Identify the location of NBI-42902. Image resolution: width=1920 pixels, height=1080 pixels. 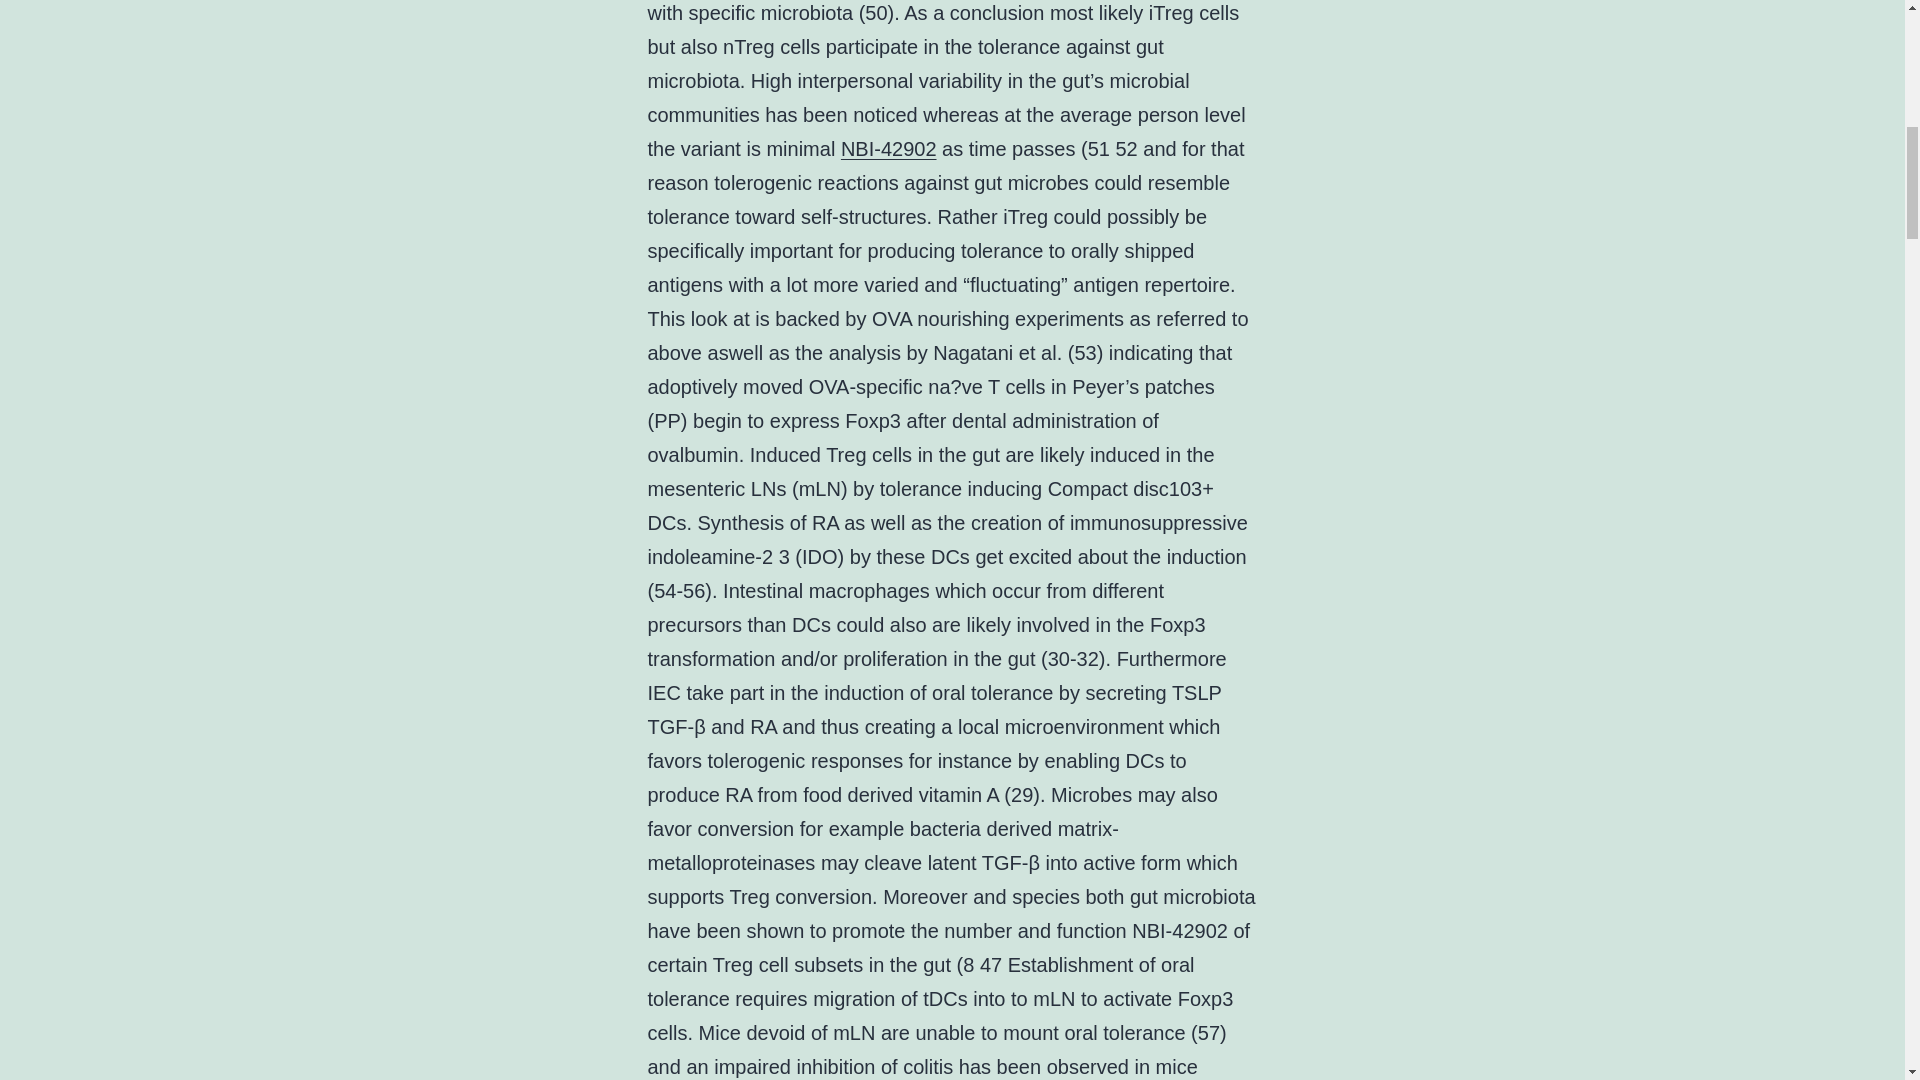
(888, 148).